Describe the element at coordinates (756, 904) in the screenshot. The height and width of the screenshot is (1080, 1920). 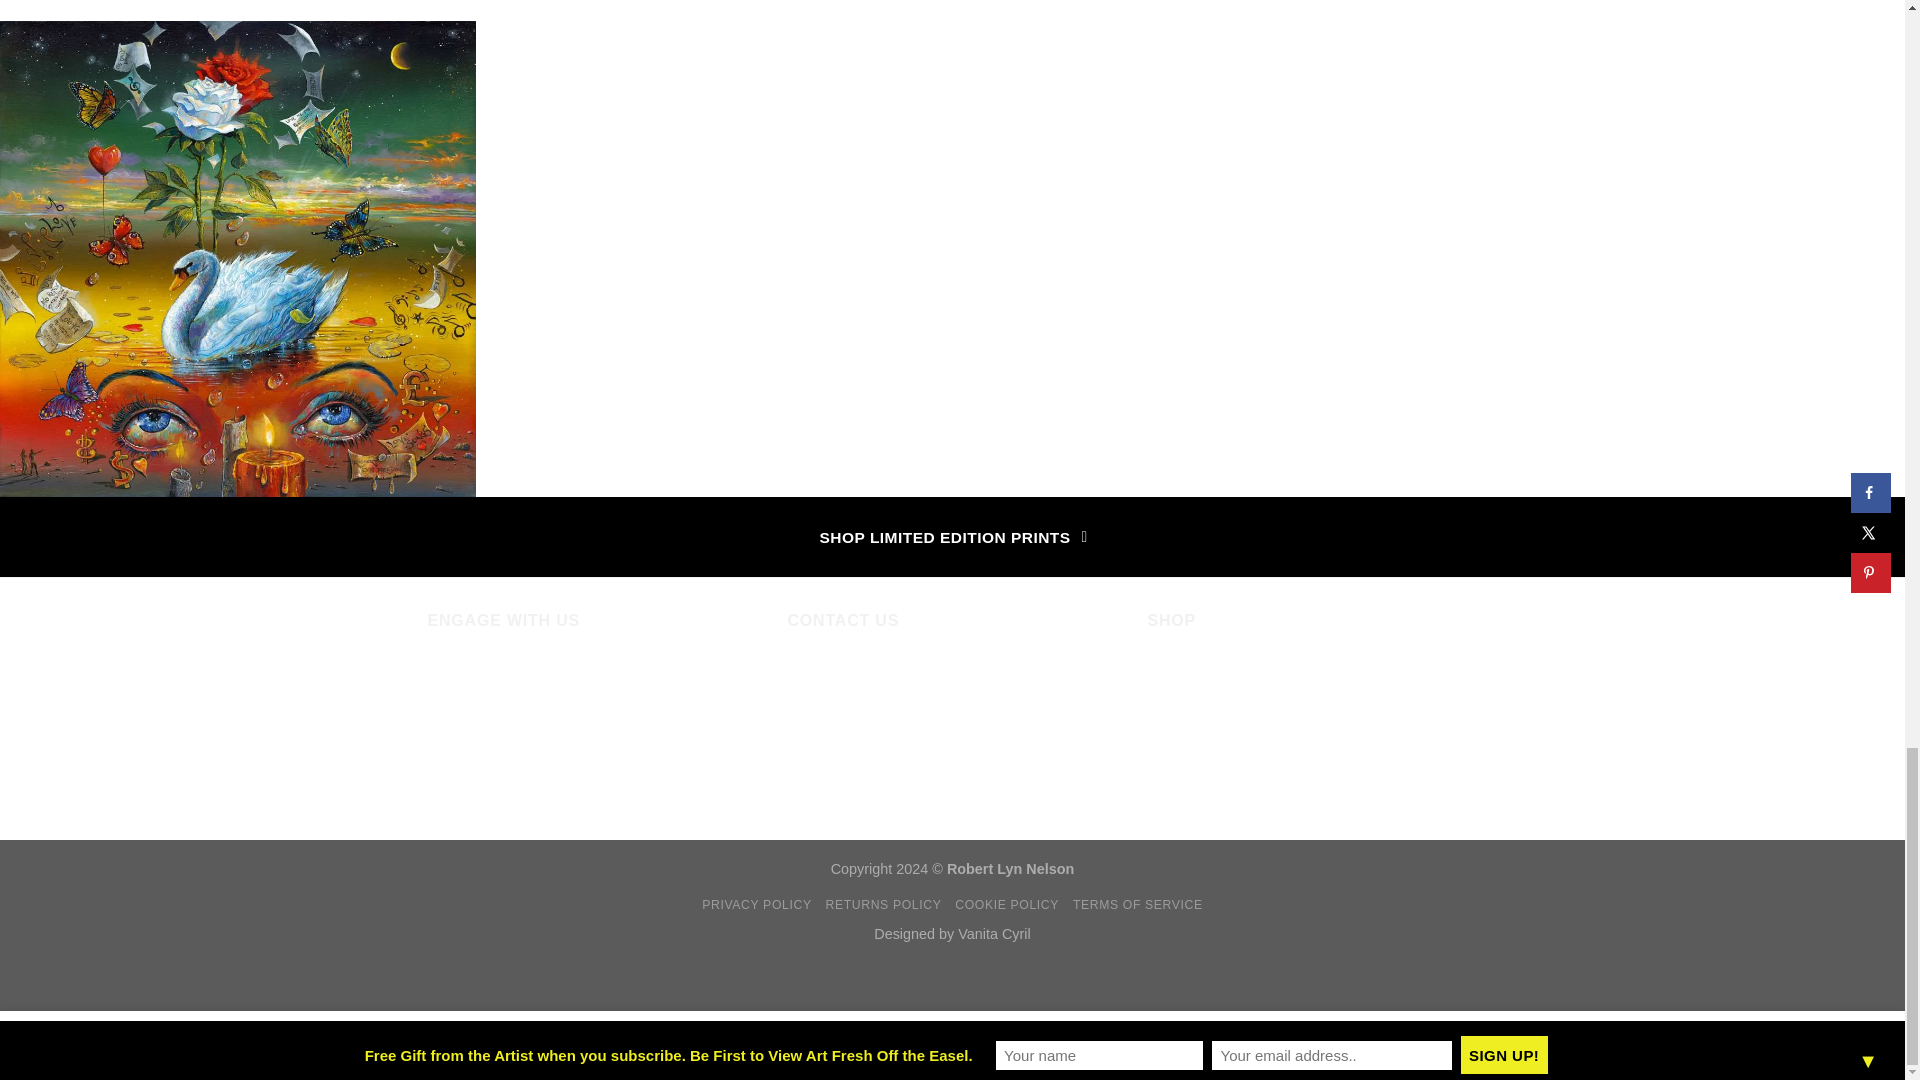
I see `PRIVACY POLICY` at that location.